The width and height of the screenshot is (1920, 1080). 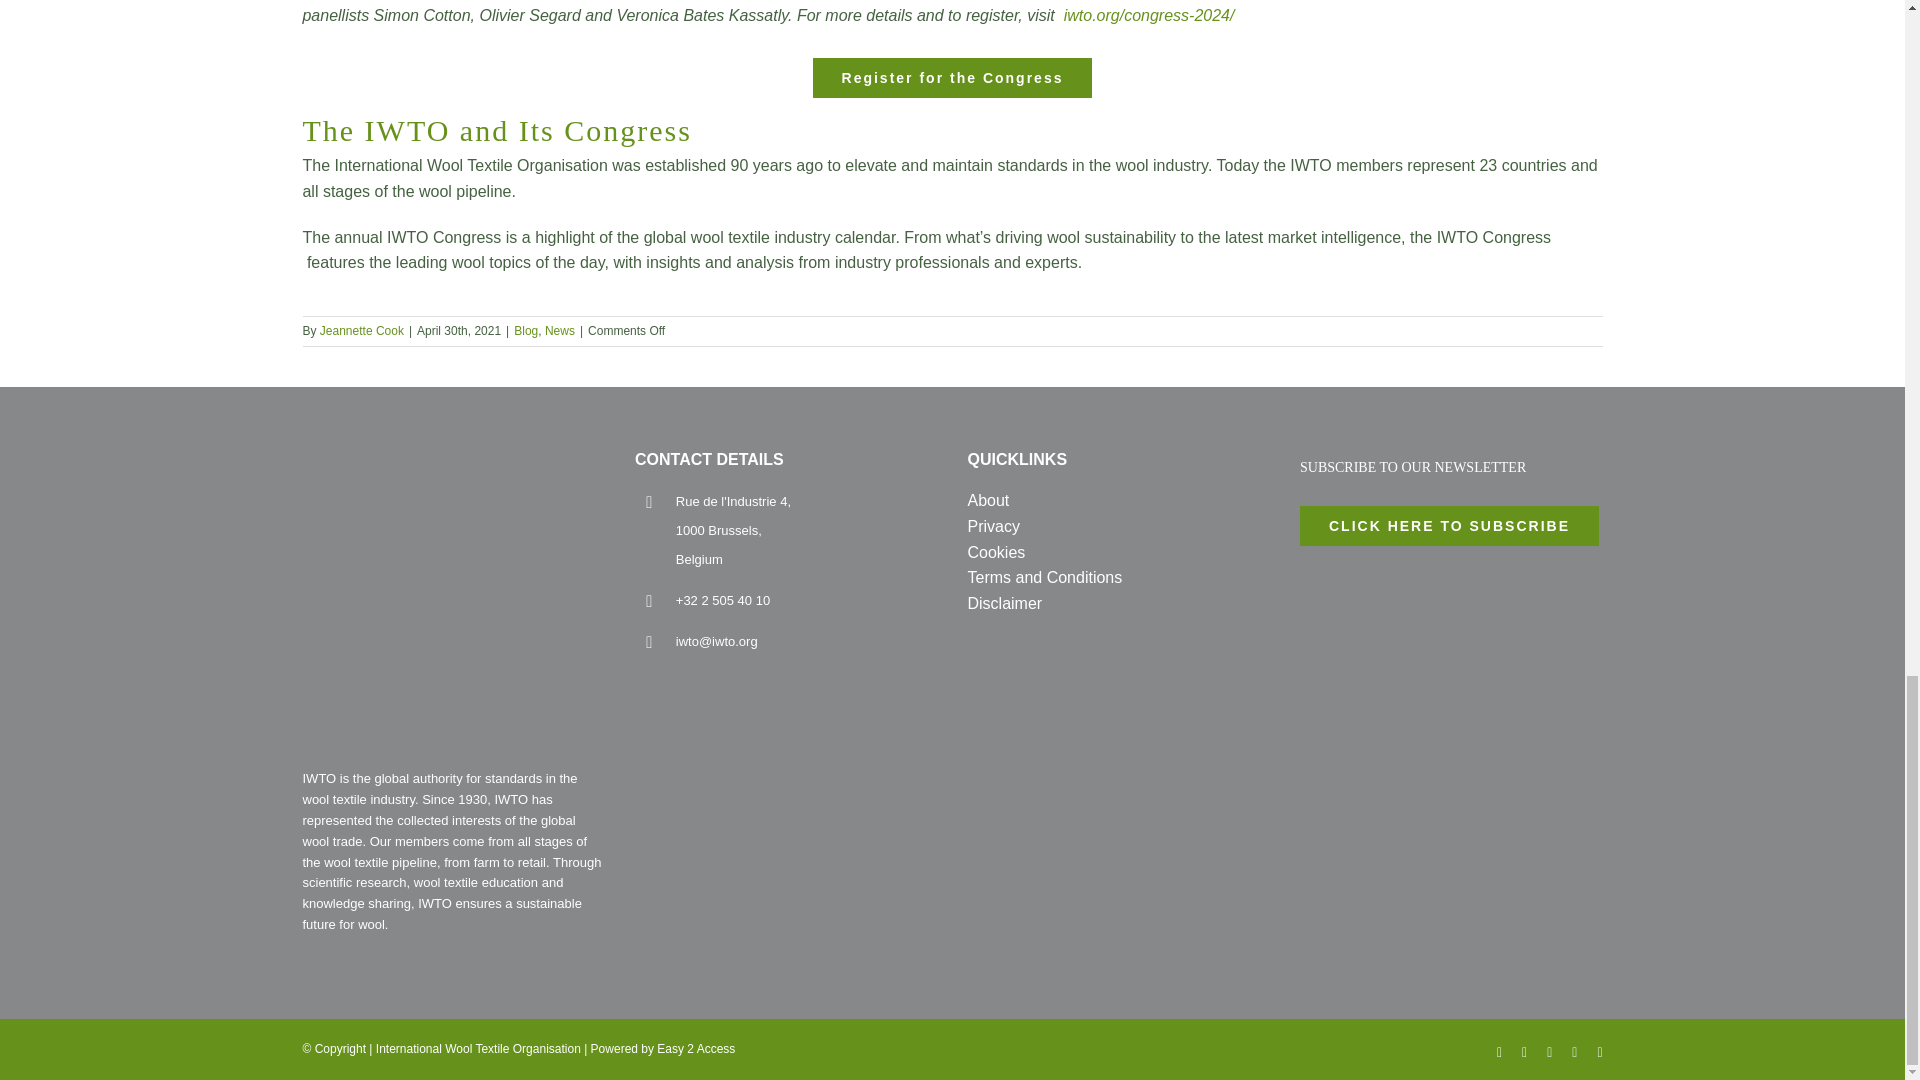 What do you see at coordinates (362, 331) in the screenshot?
I see `Jeannette Cook` at bounding box center [362, 331].